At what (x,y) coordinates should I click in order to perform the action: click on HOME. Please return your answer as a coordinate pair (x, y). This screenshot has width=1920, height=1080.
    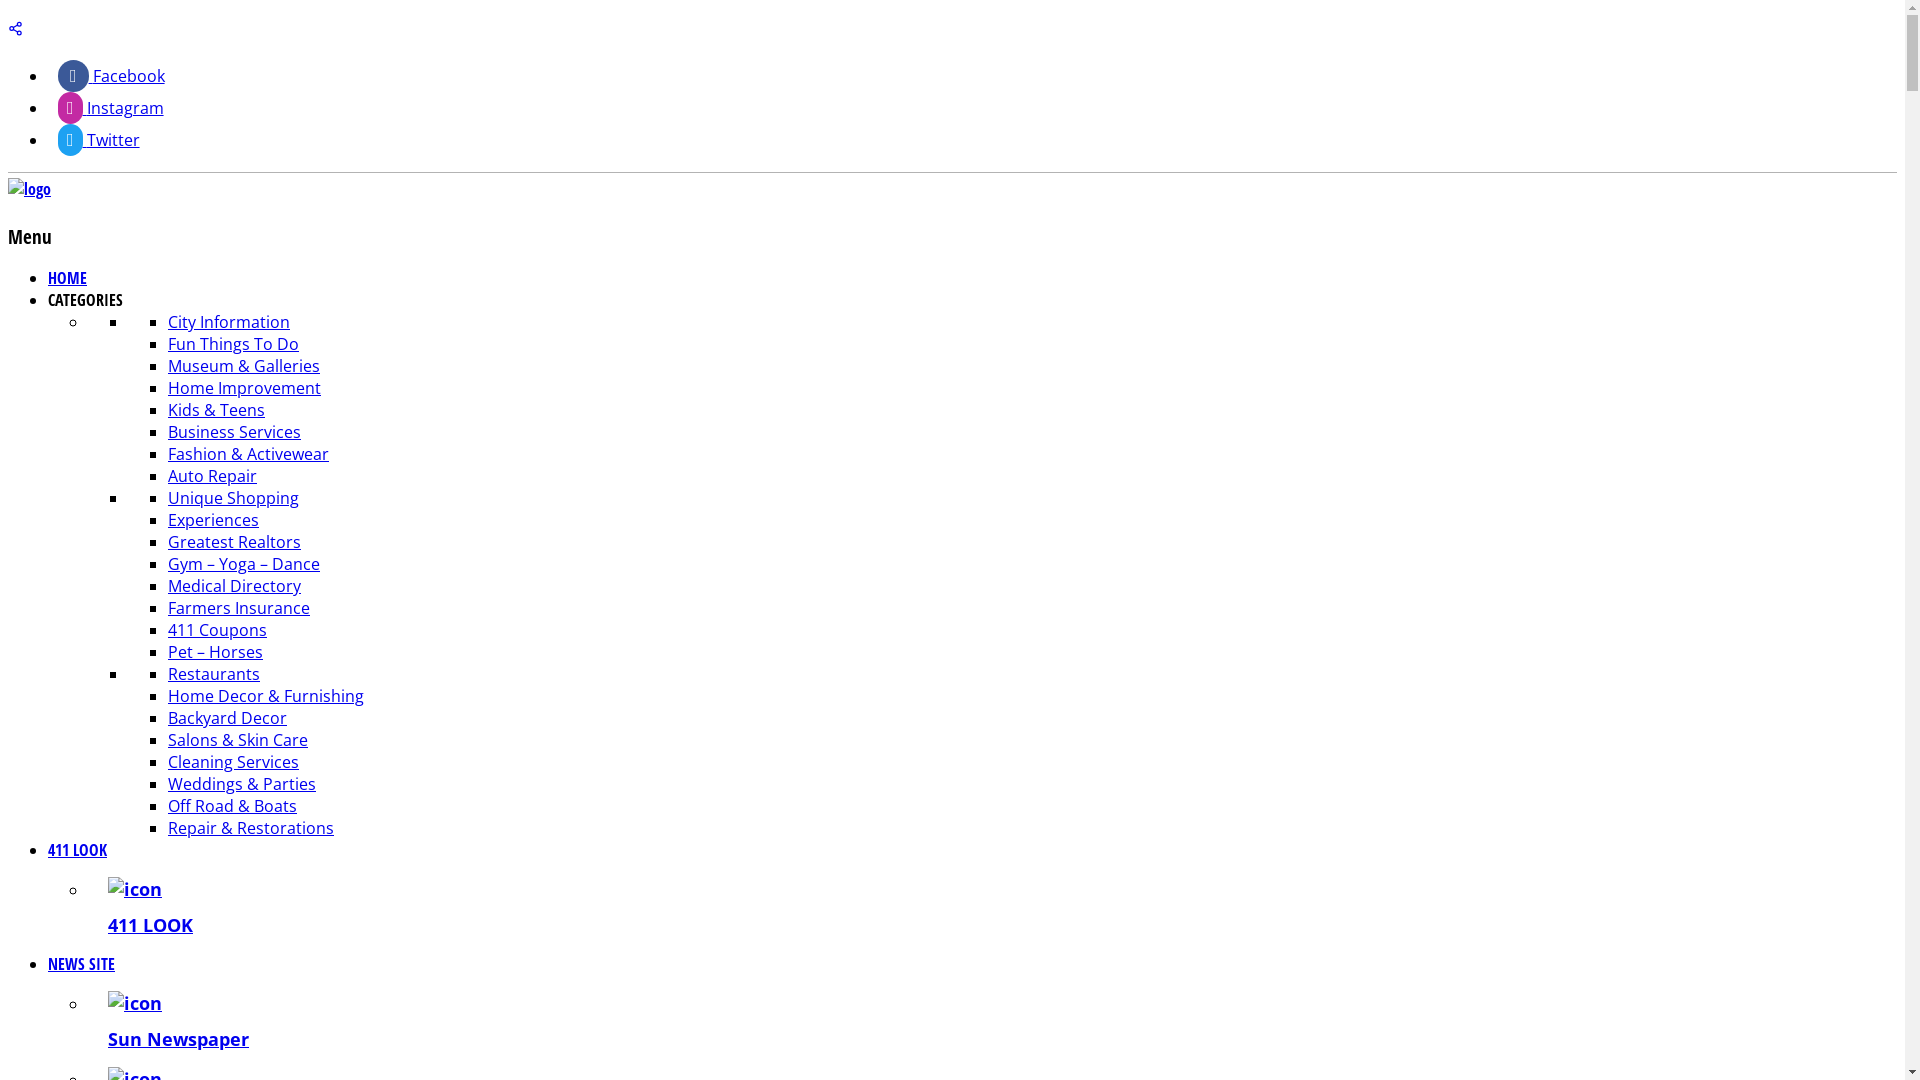
    Looking at the image, I should click on (68, 278).